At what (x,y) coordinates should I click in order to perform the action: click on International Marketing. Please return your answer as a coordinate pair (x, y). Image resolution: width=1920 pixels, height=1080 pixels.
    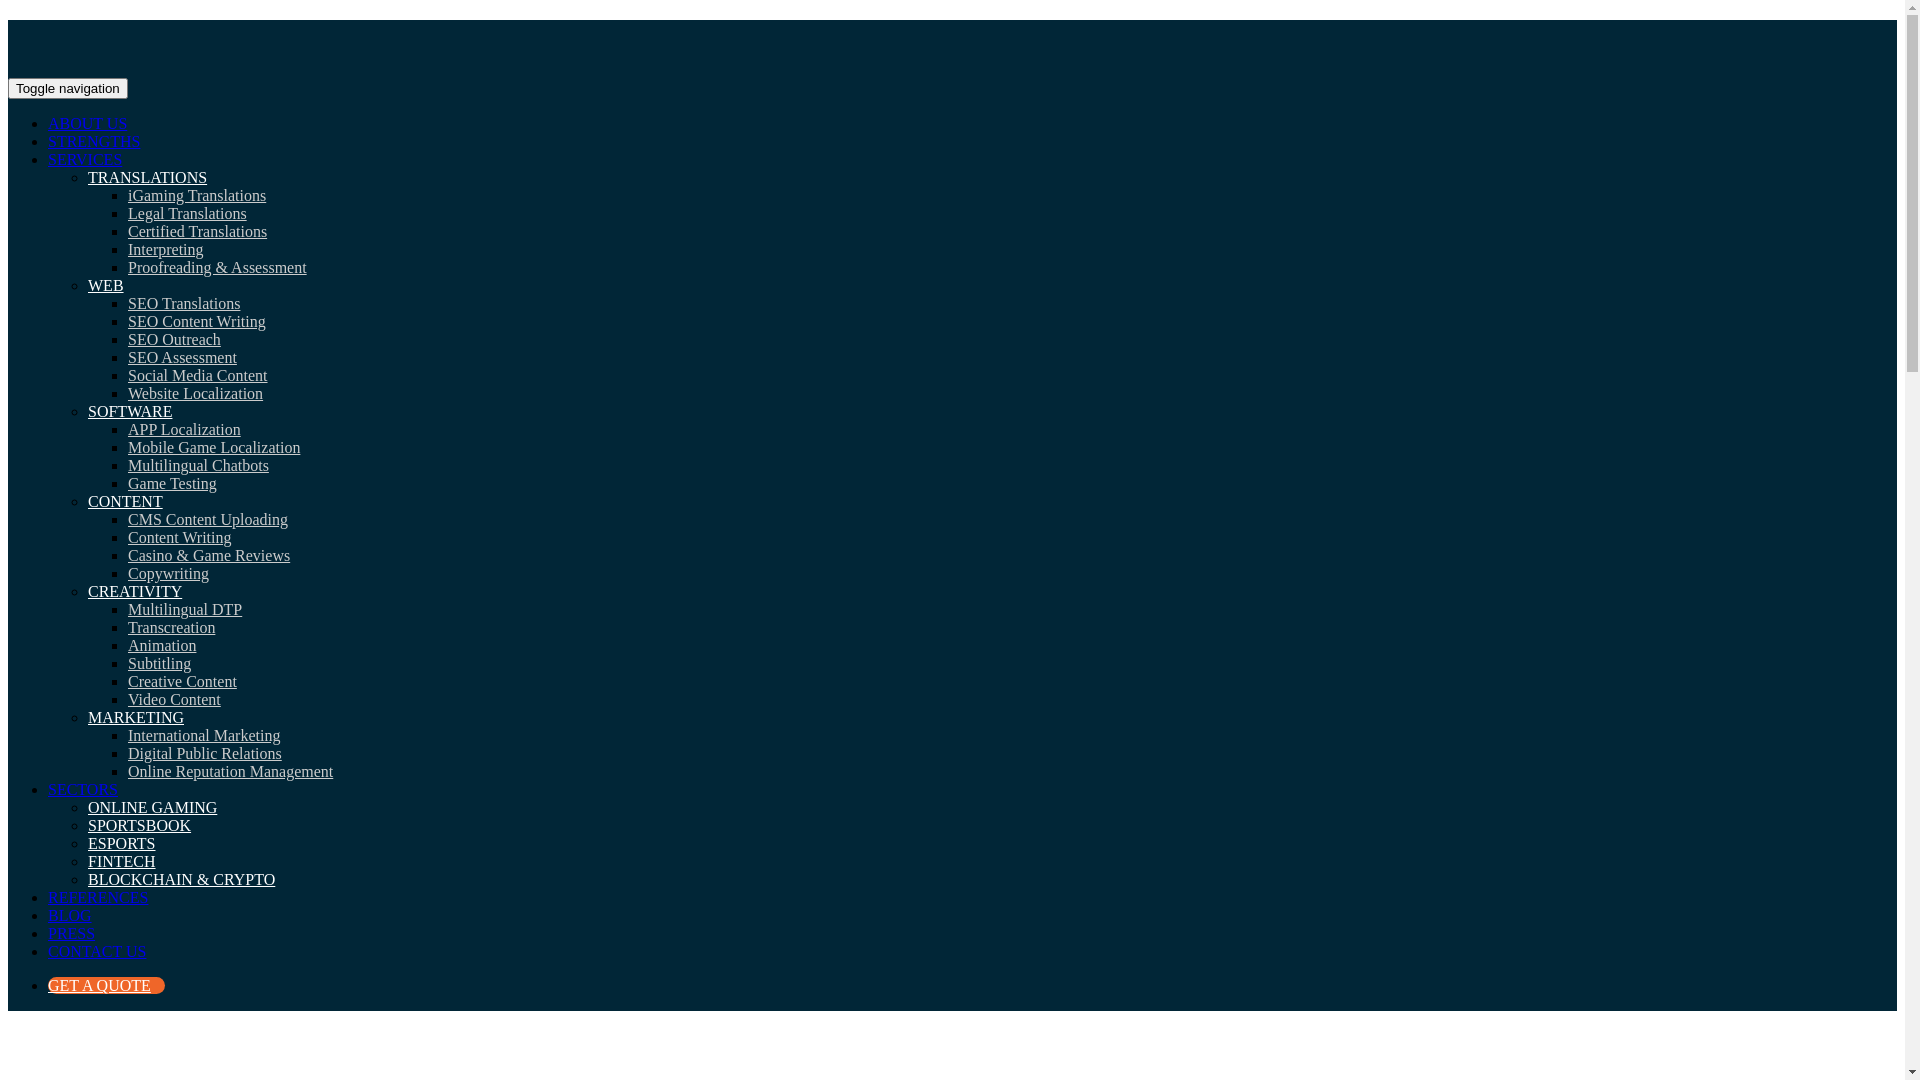
    Looking at the image, I should click on (204, 736).